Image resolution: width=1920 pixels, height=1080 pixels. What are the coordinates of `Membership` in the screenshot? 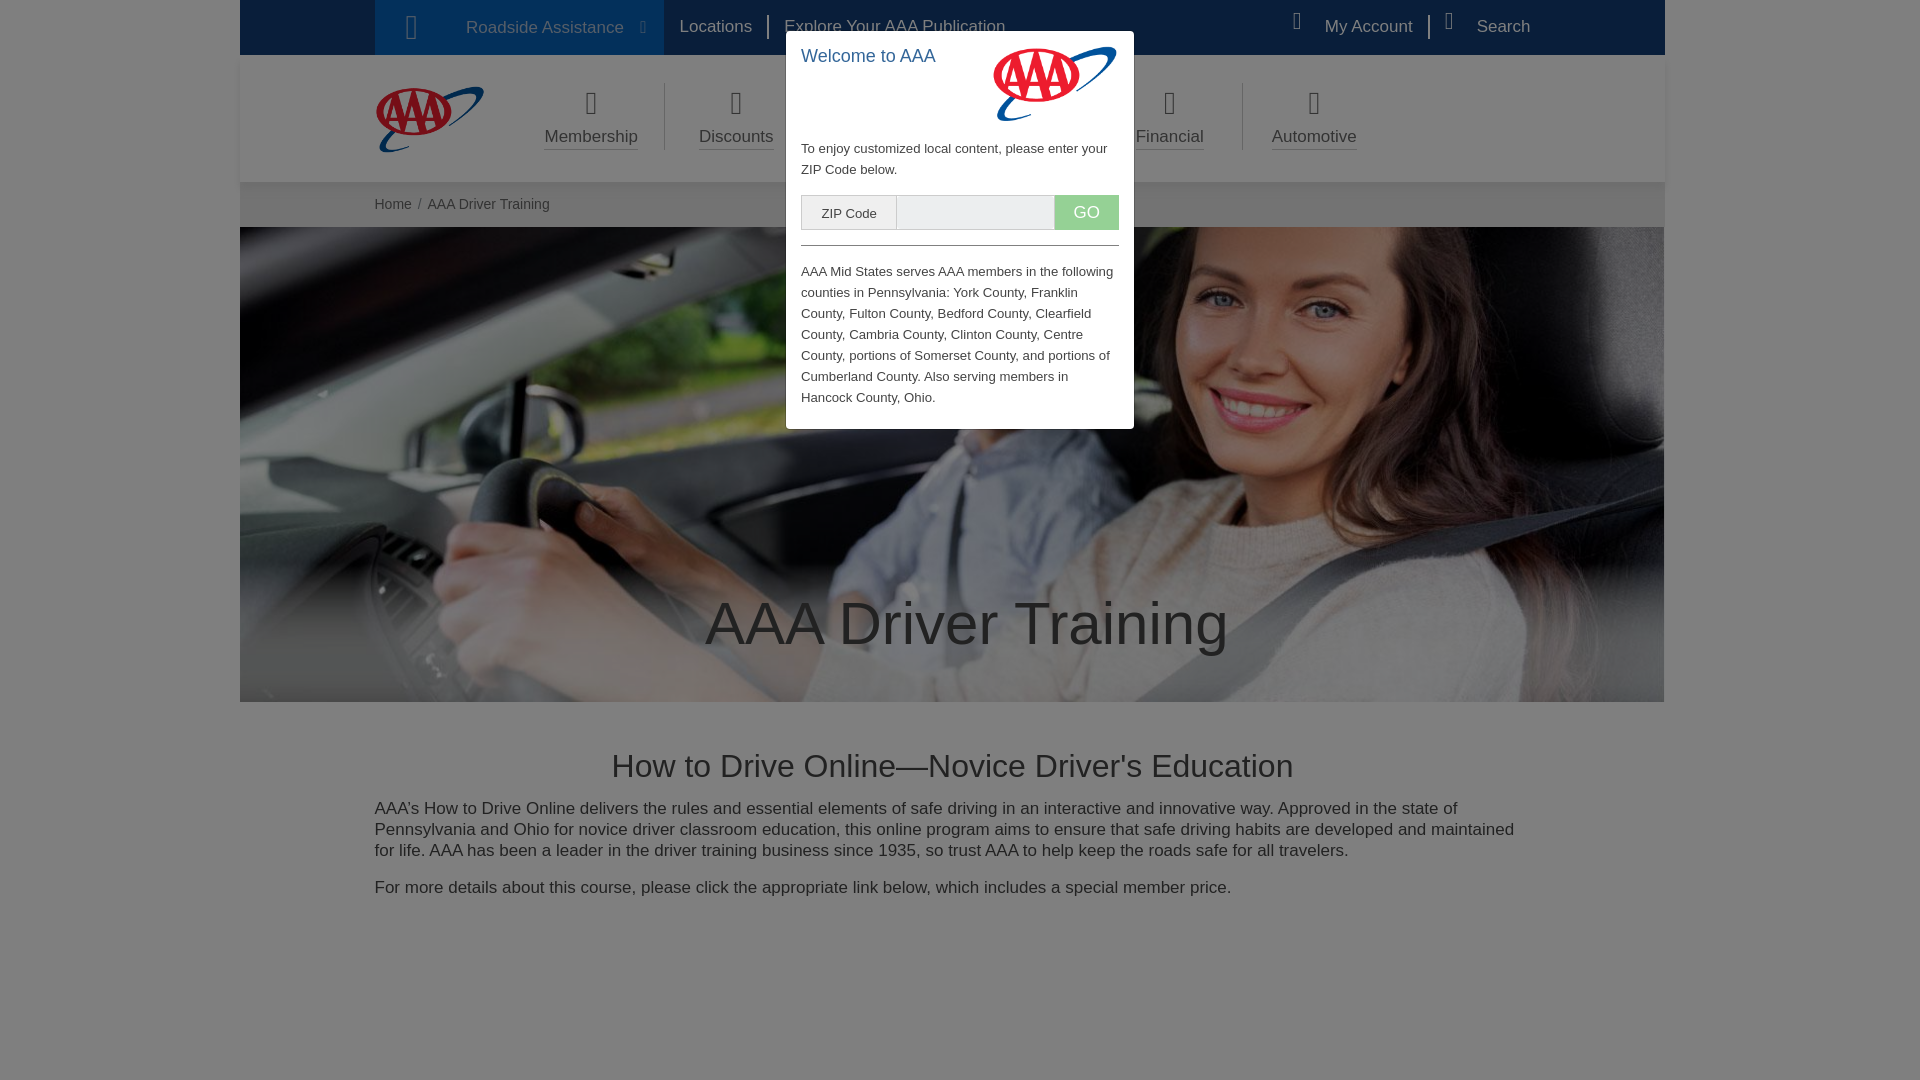 It's located at (591, 116).